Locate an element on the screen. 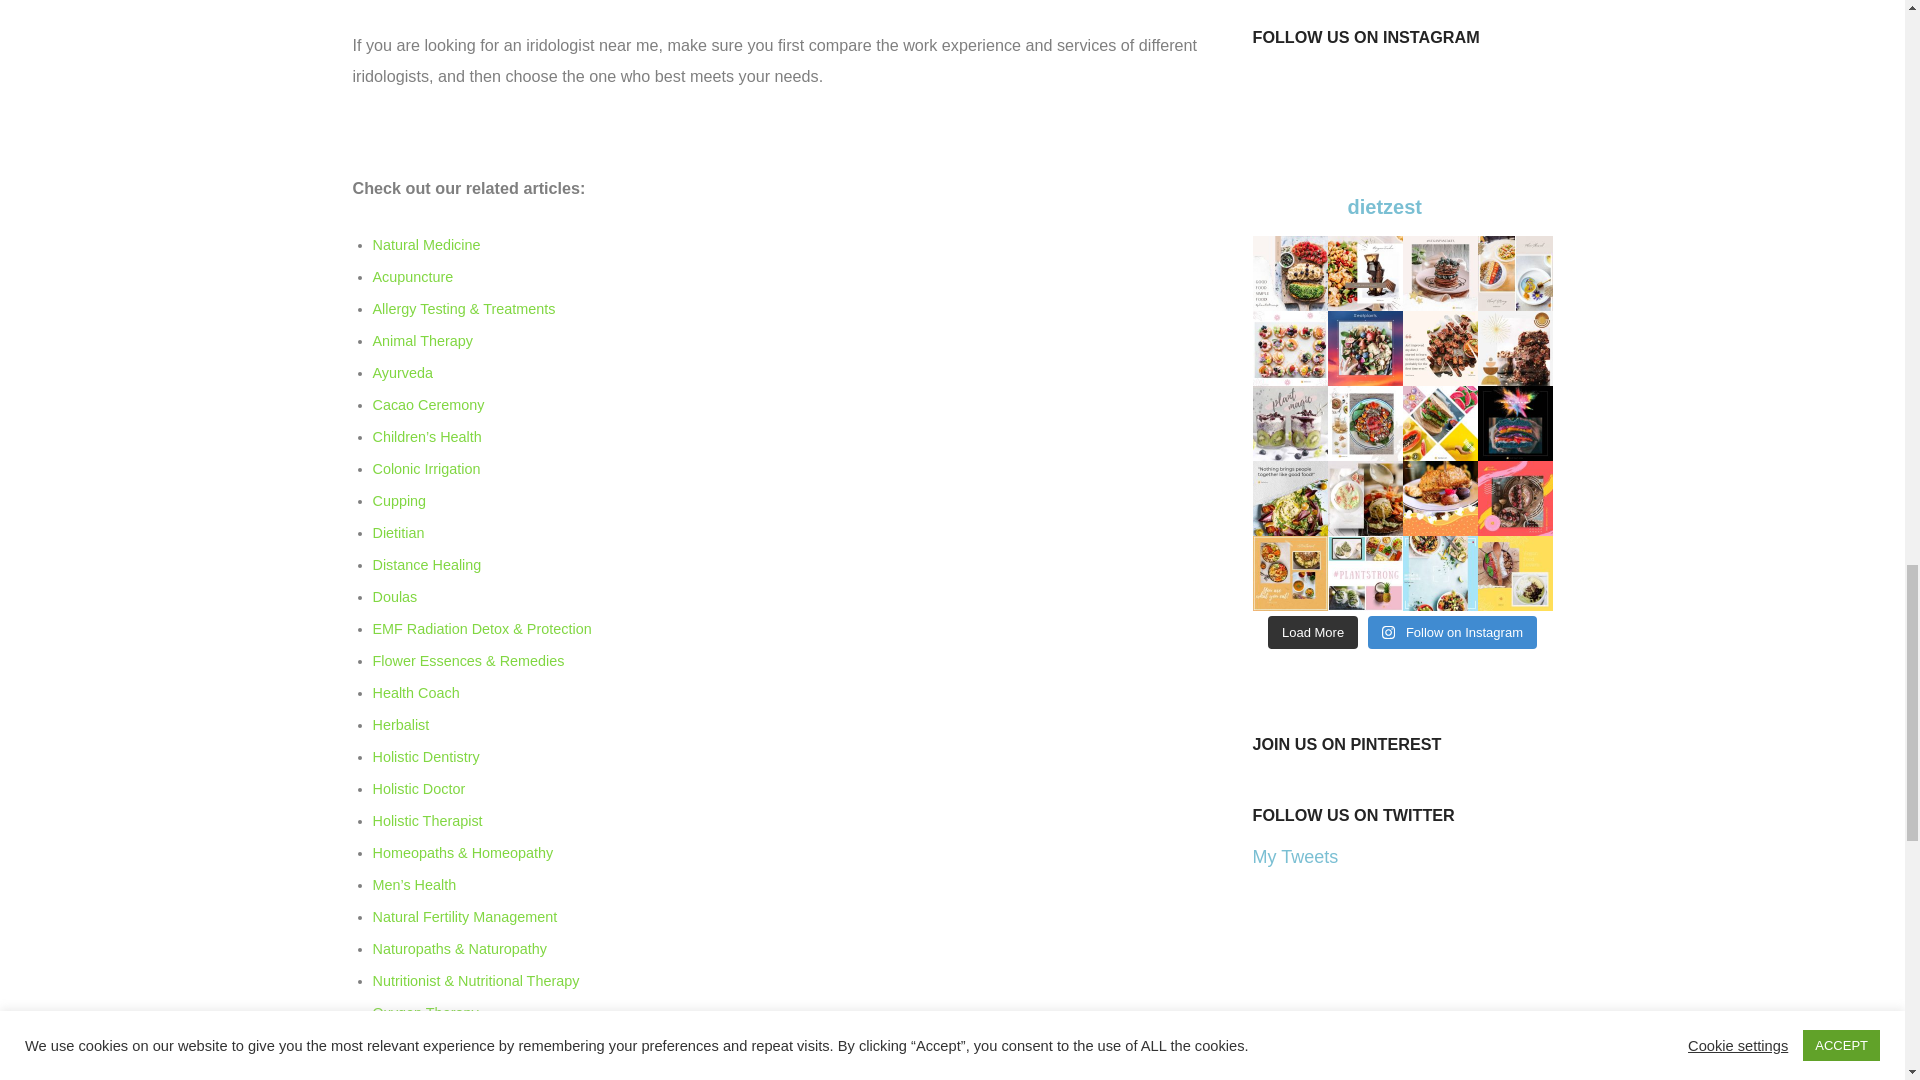 This screenshot has height=1080, width=1920. Ayurveda is located at coordinates (402, 373).